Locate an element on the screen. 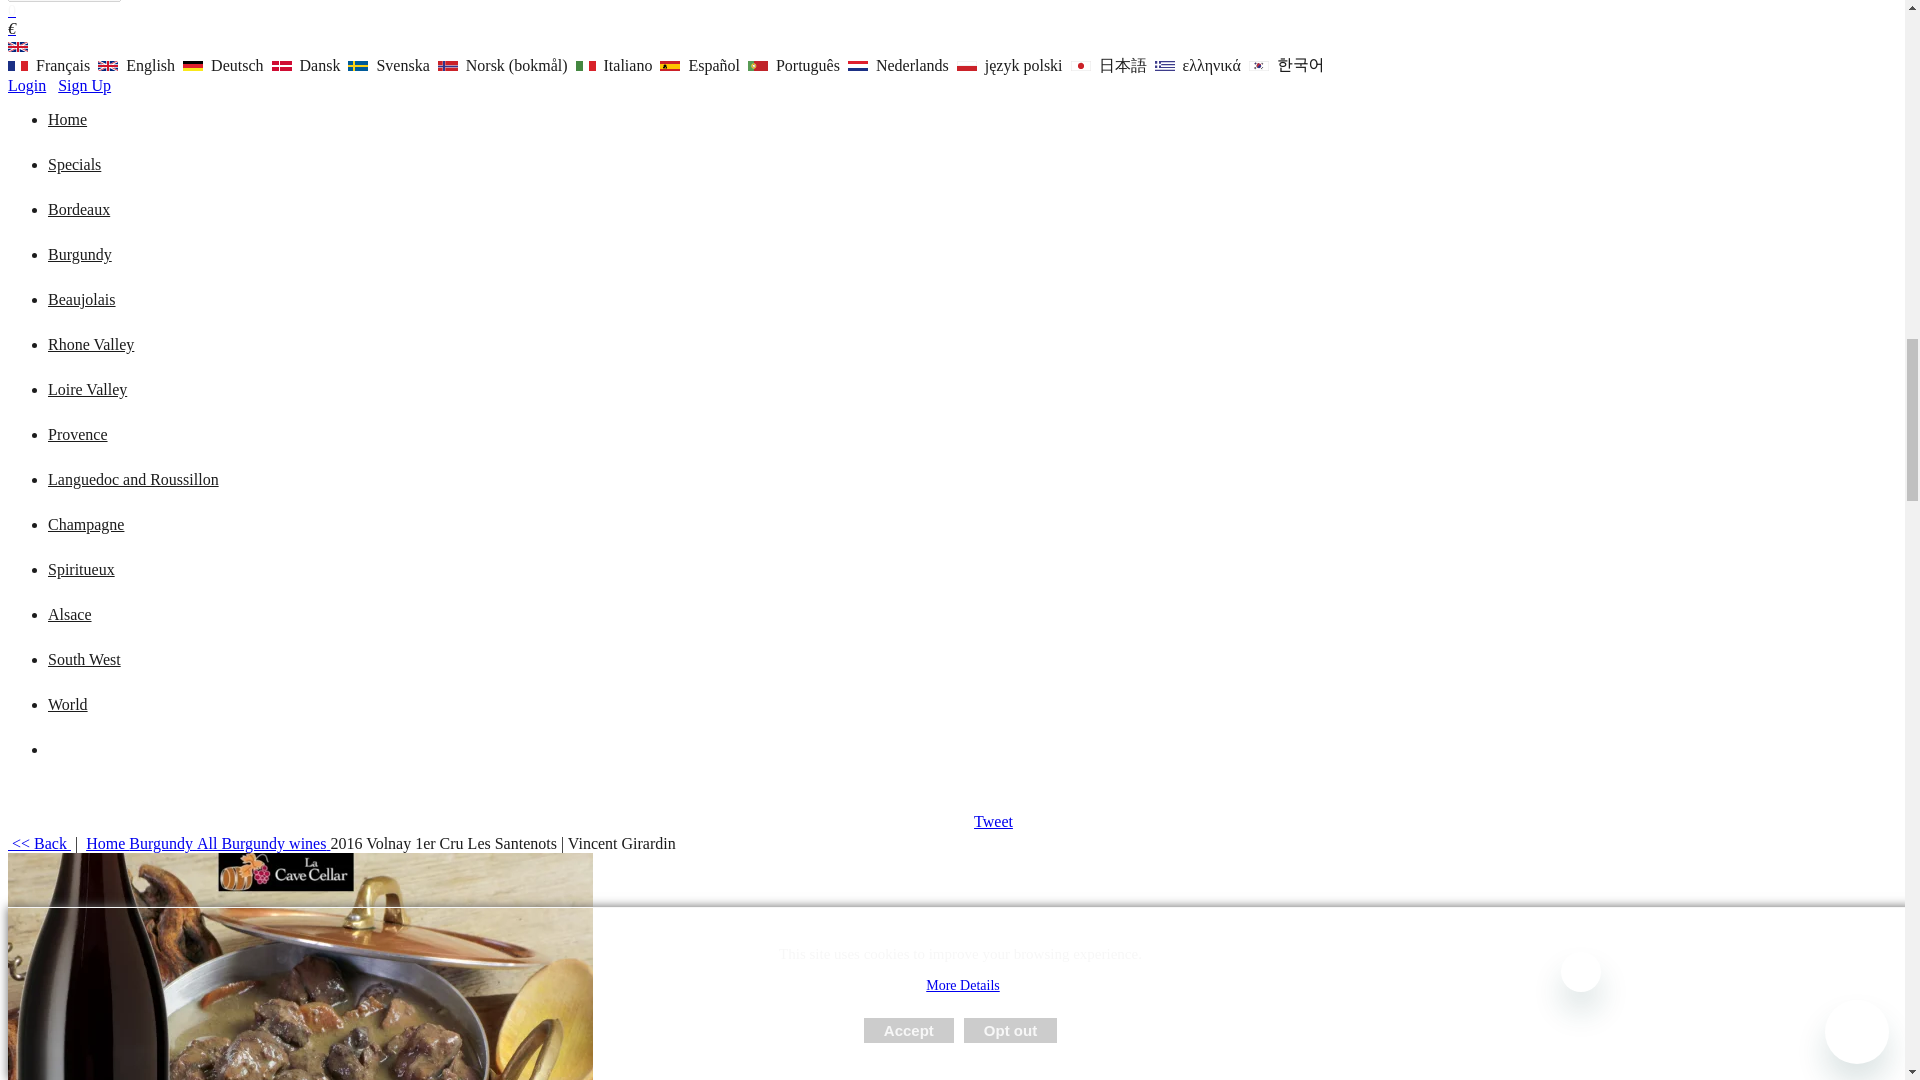 The width and height of the screenshot is (1920, 1080). English is located at coordinates (18, 46).